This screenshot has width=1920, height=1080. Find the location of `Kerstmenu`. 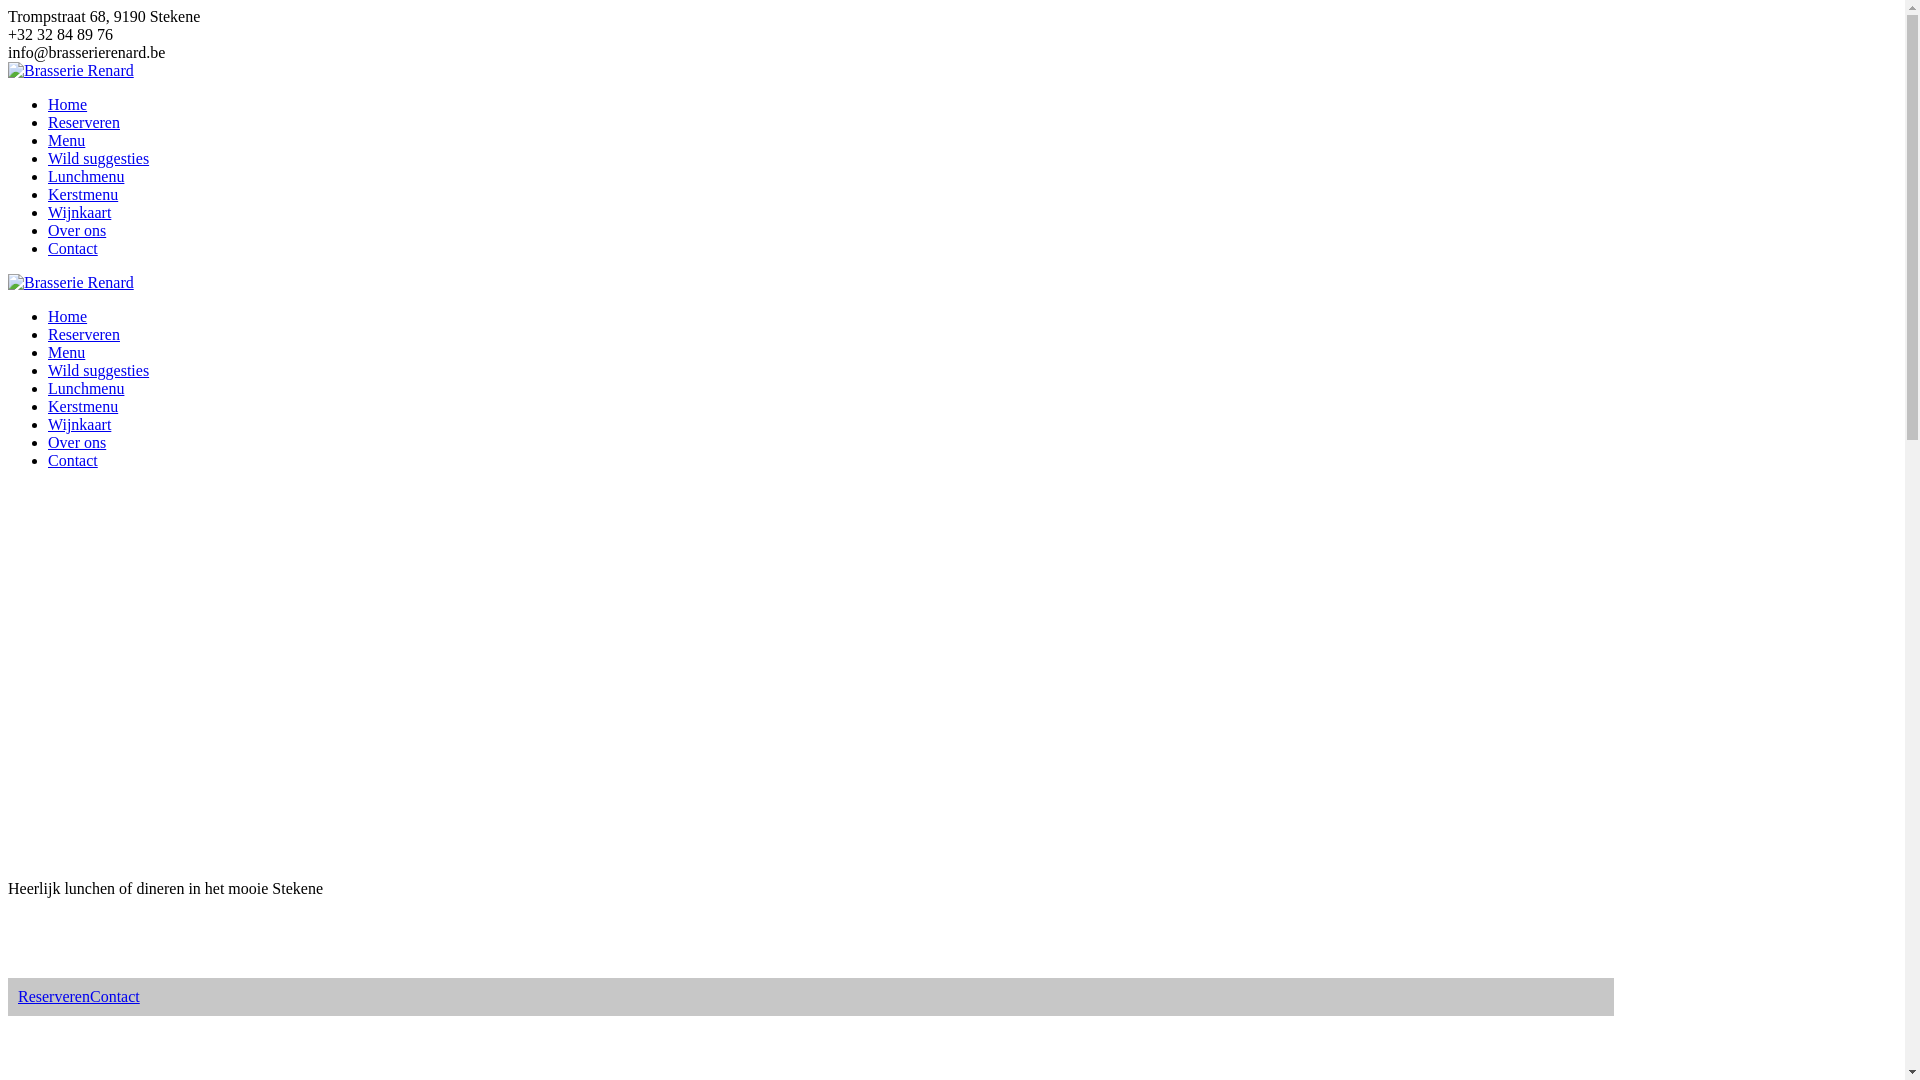

Kerstmenu is located at coordinates (83, 194).